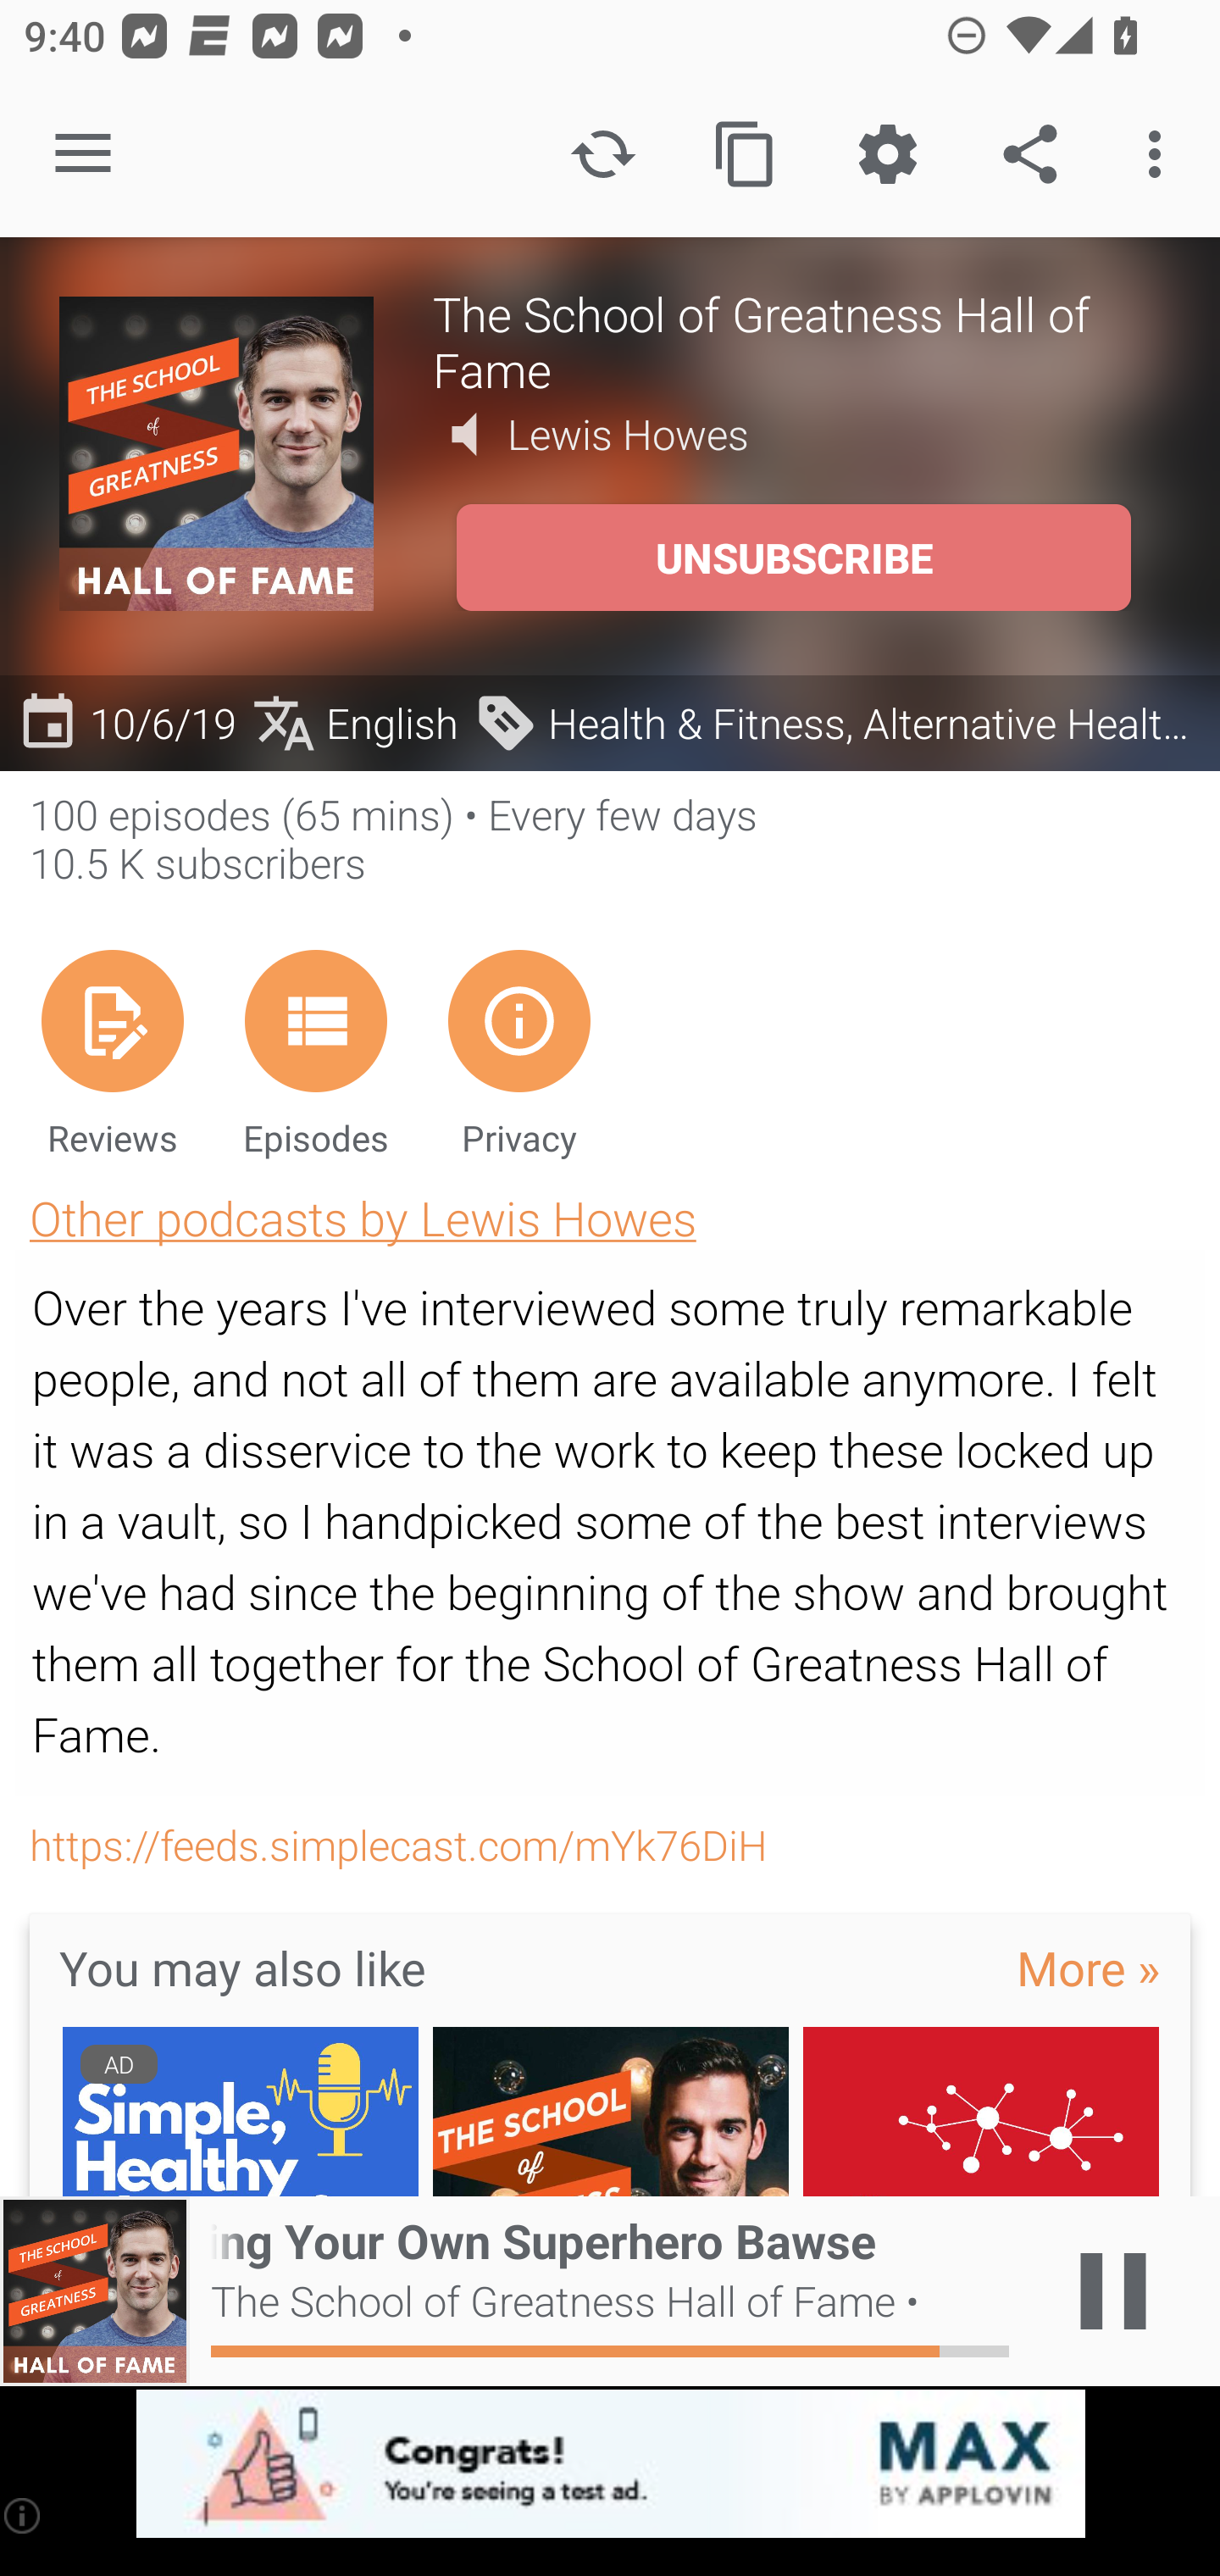 The width and height of the screenshot is (1220, 2576). What do you see at coordinates (315, 1052) in the screenshot?
I see `Episodes` at bounding box center [315, 1052].